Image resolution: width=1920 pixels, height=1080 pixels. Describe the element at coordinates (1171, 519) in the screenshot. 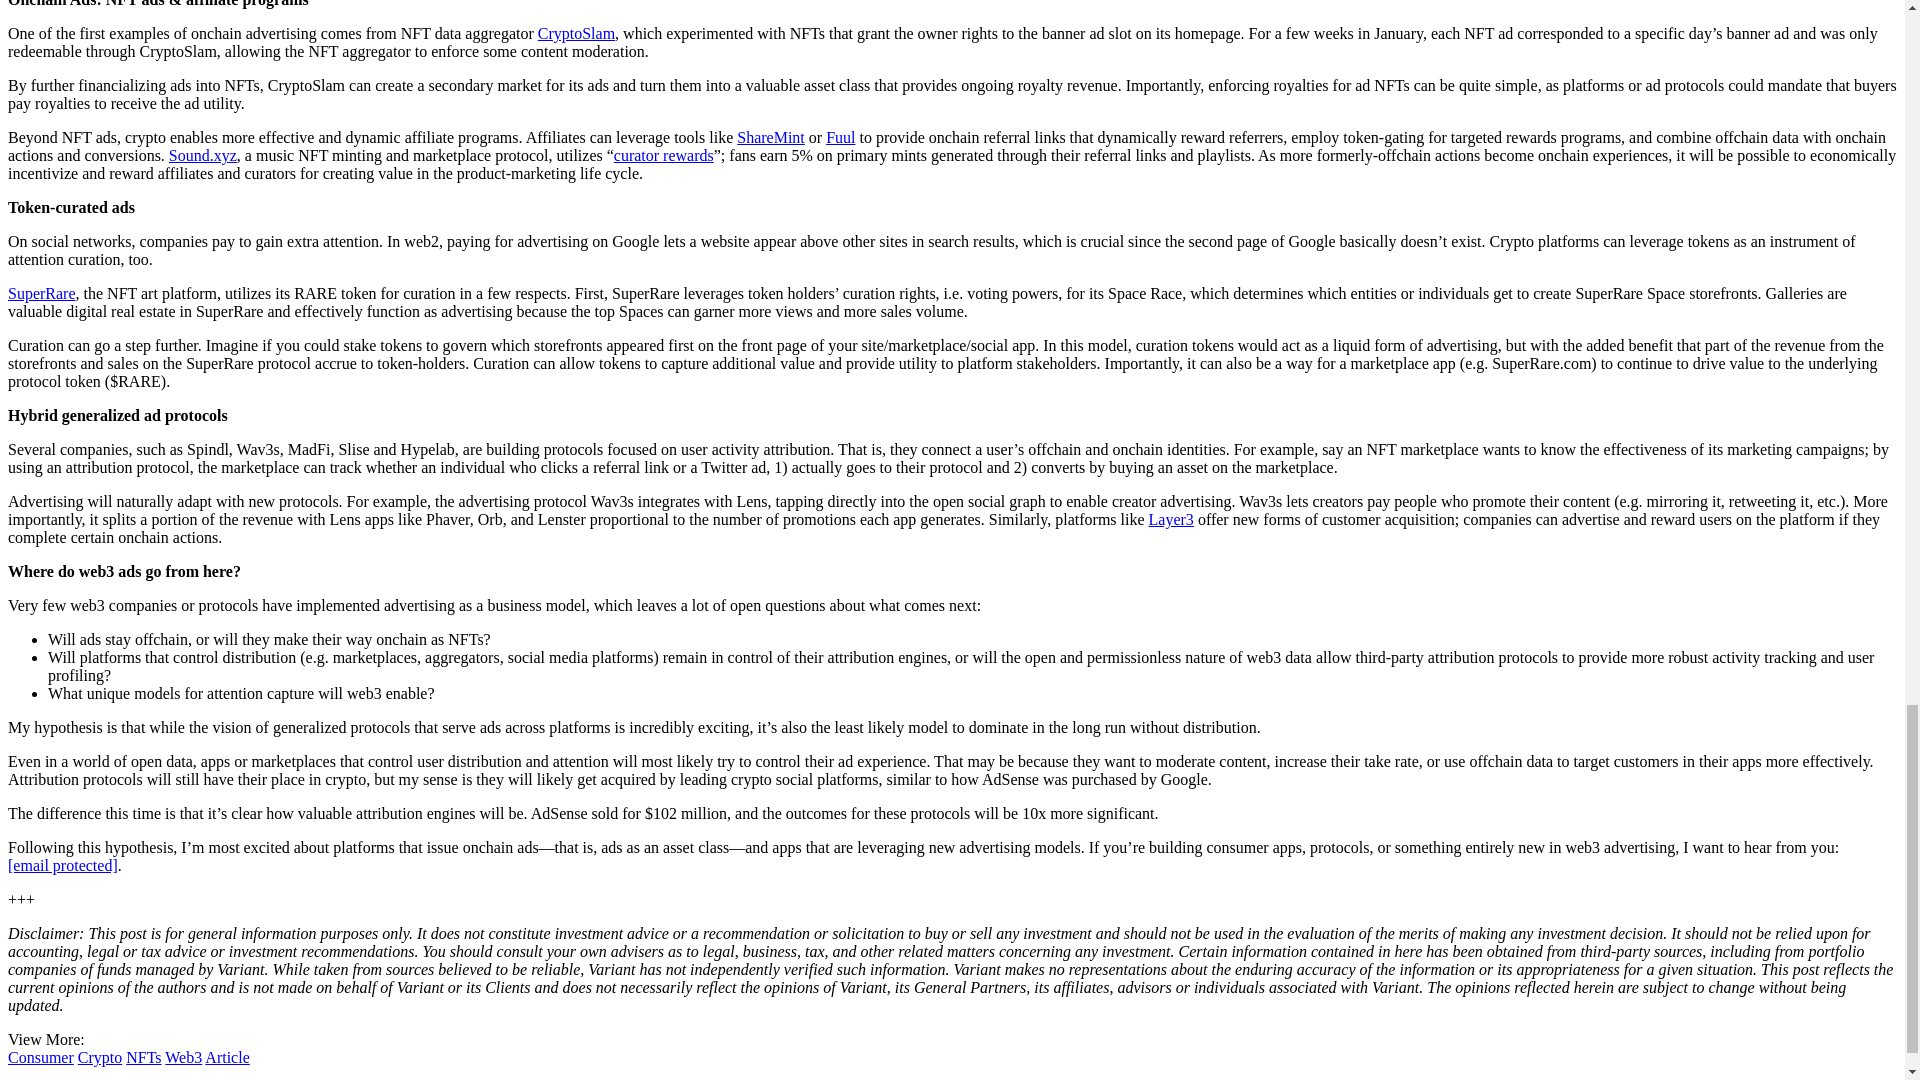

I see `Layer3` at that location.